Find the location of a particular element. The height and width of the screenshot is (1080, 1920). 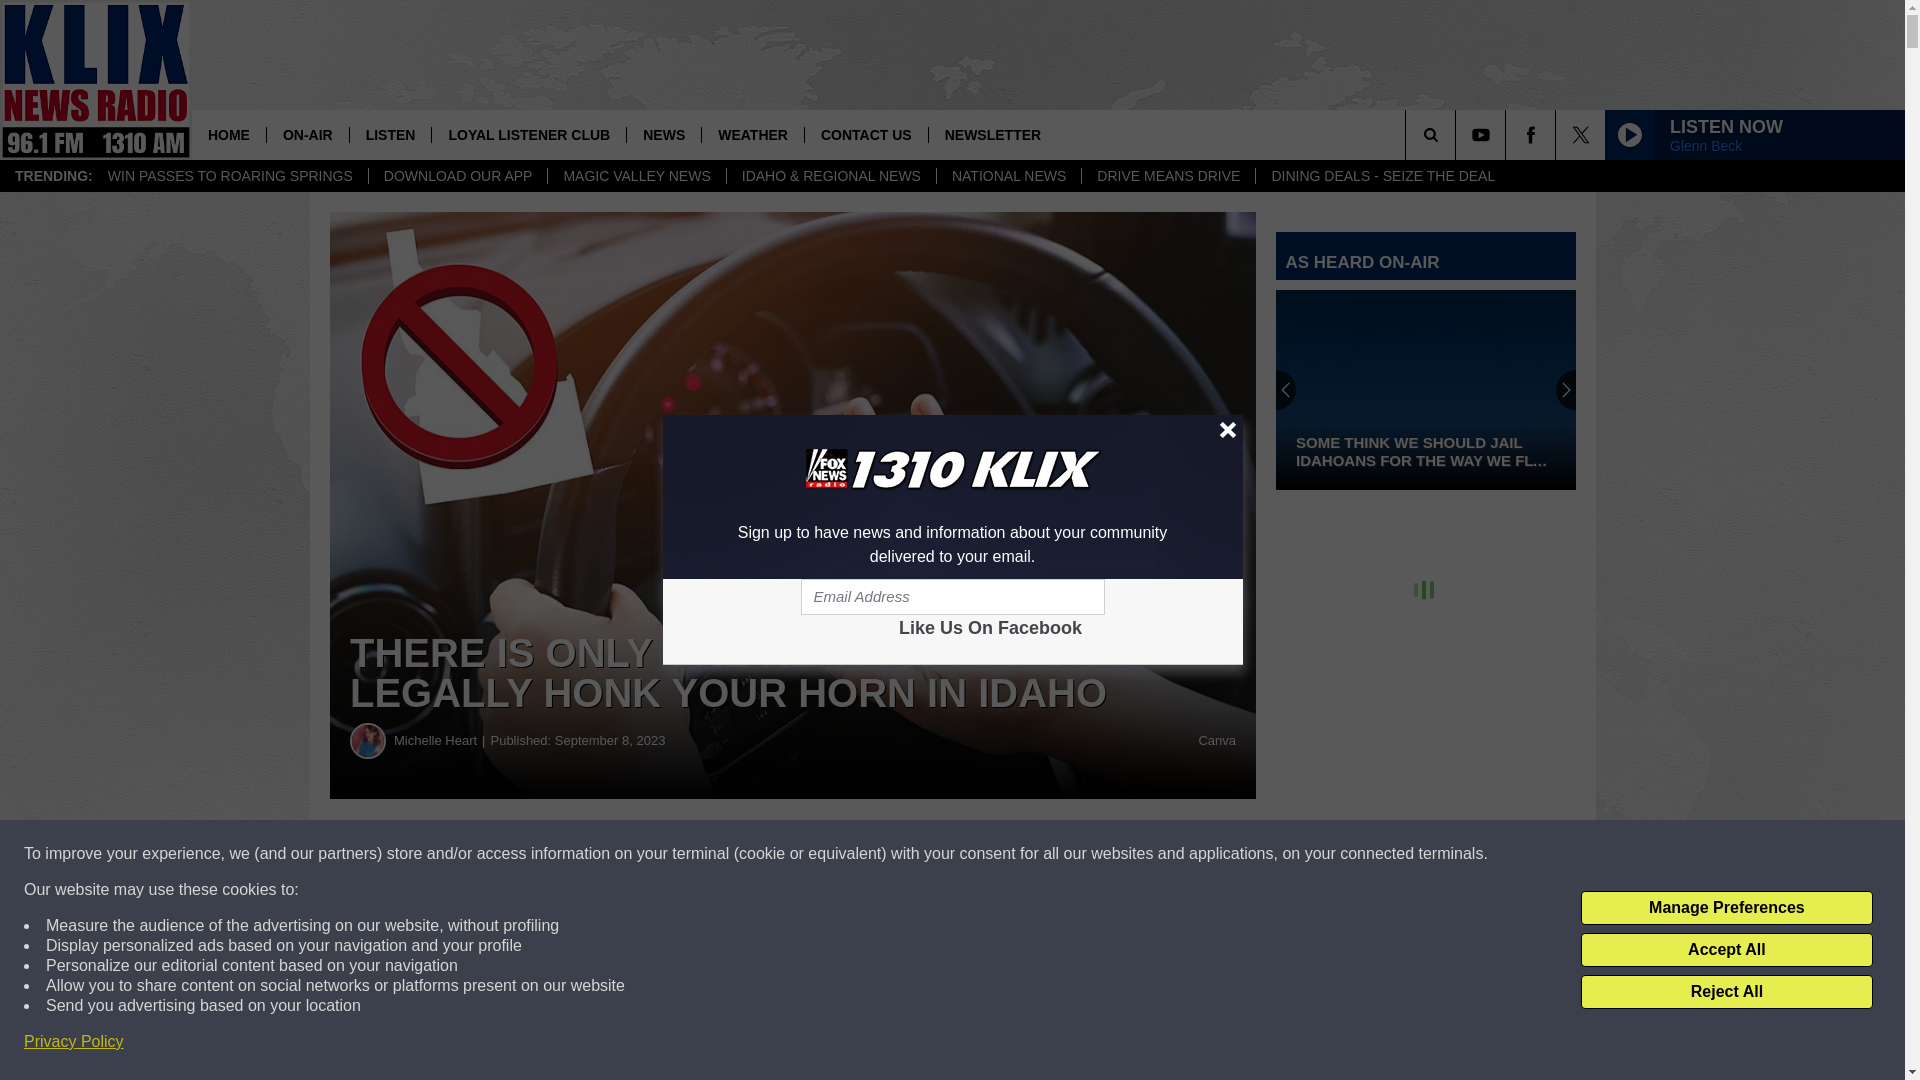

NATIONAL NEWS is located at coordinates (1008, 176).